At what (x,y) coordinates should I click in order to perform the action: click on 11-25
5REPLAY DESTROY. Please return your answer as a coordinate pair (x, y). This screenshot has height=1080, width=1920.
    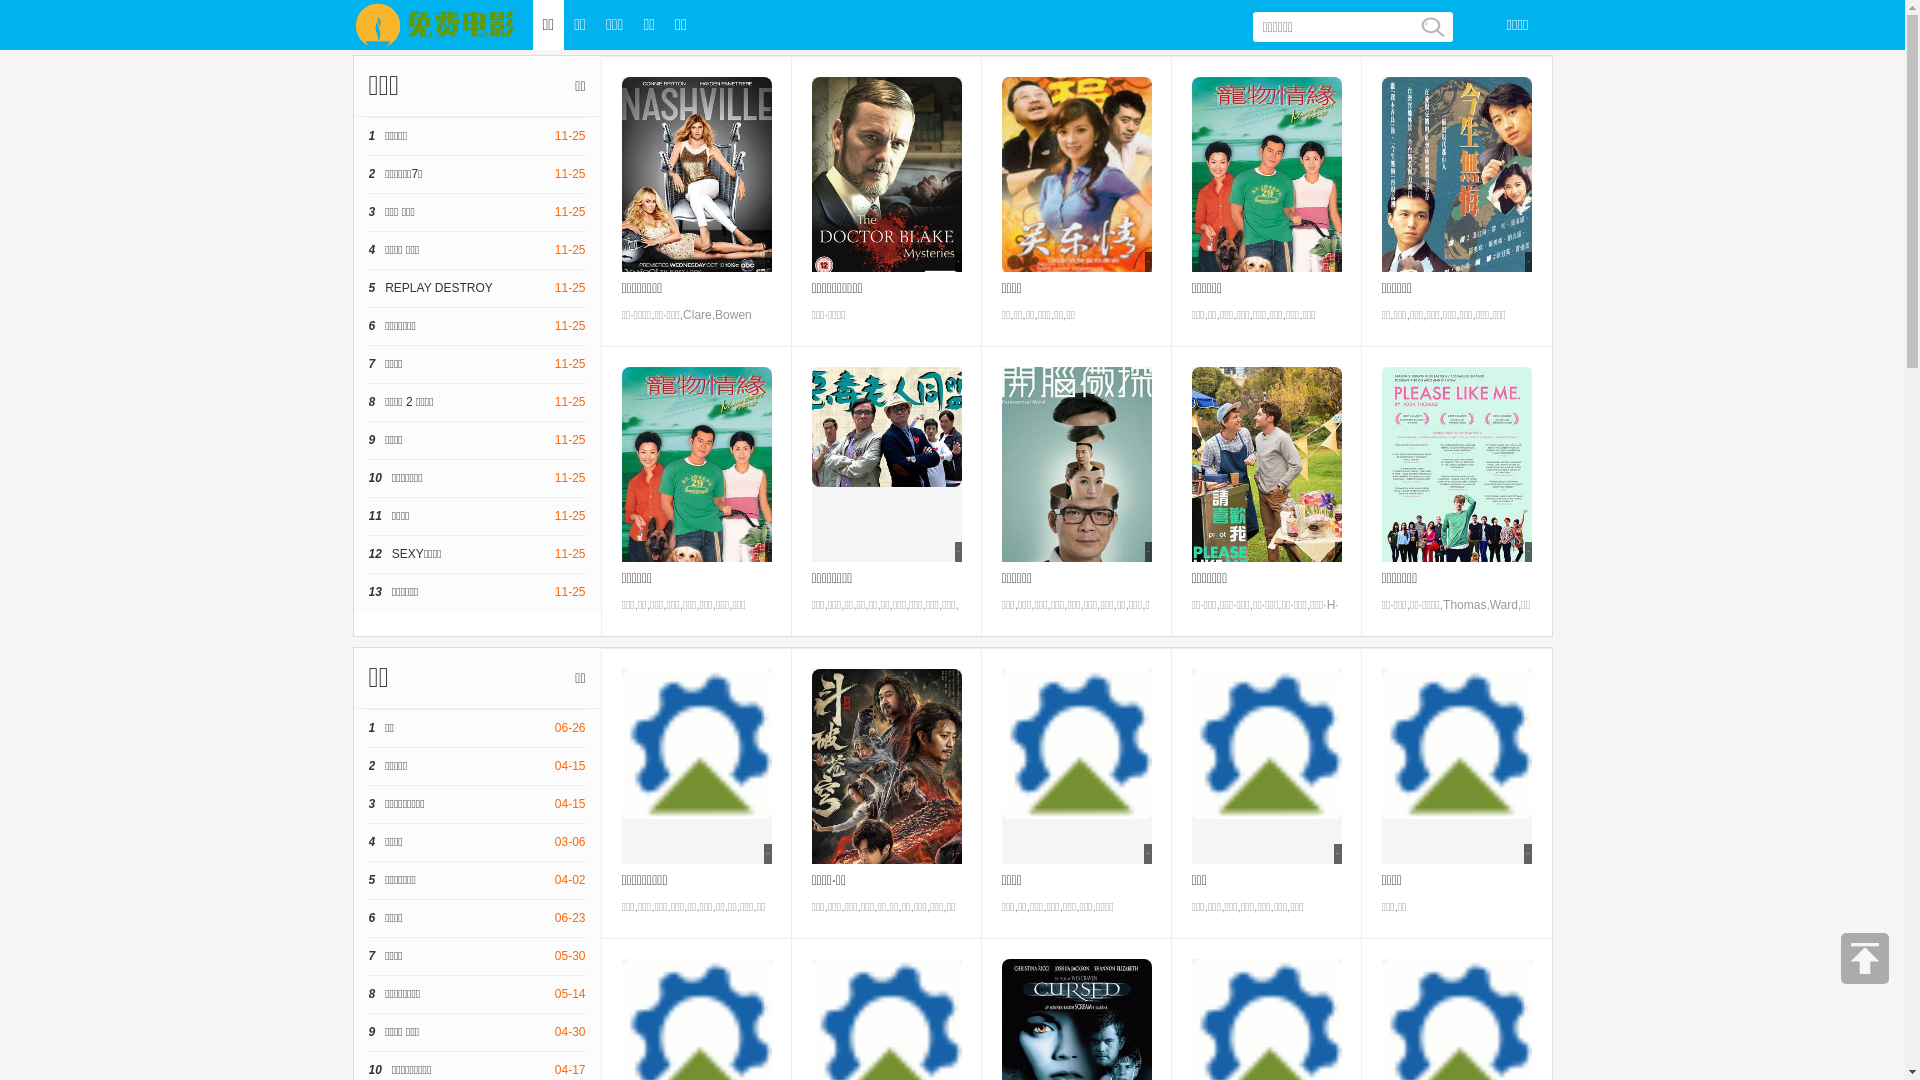
    Looking at the image, I should click on (476, 288).